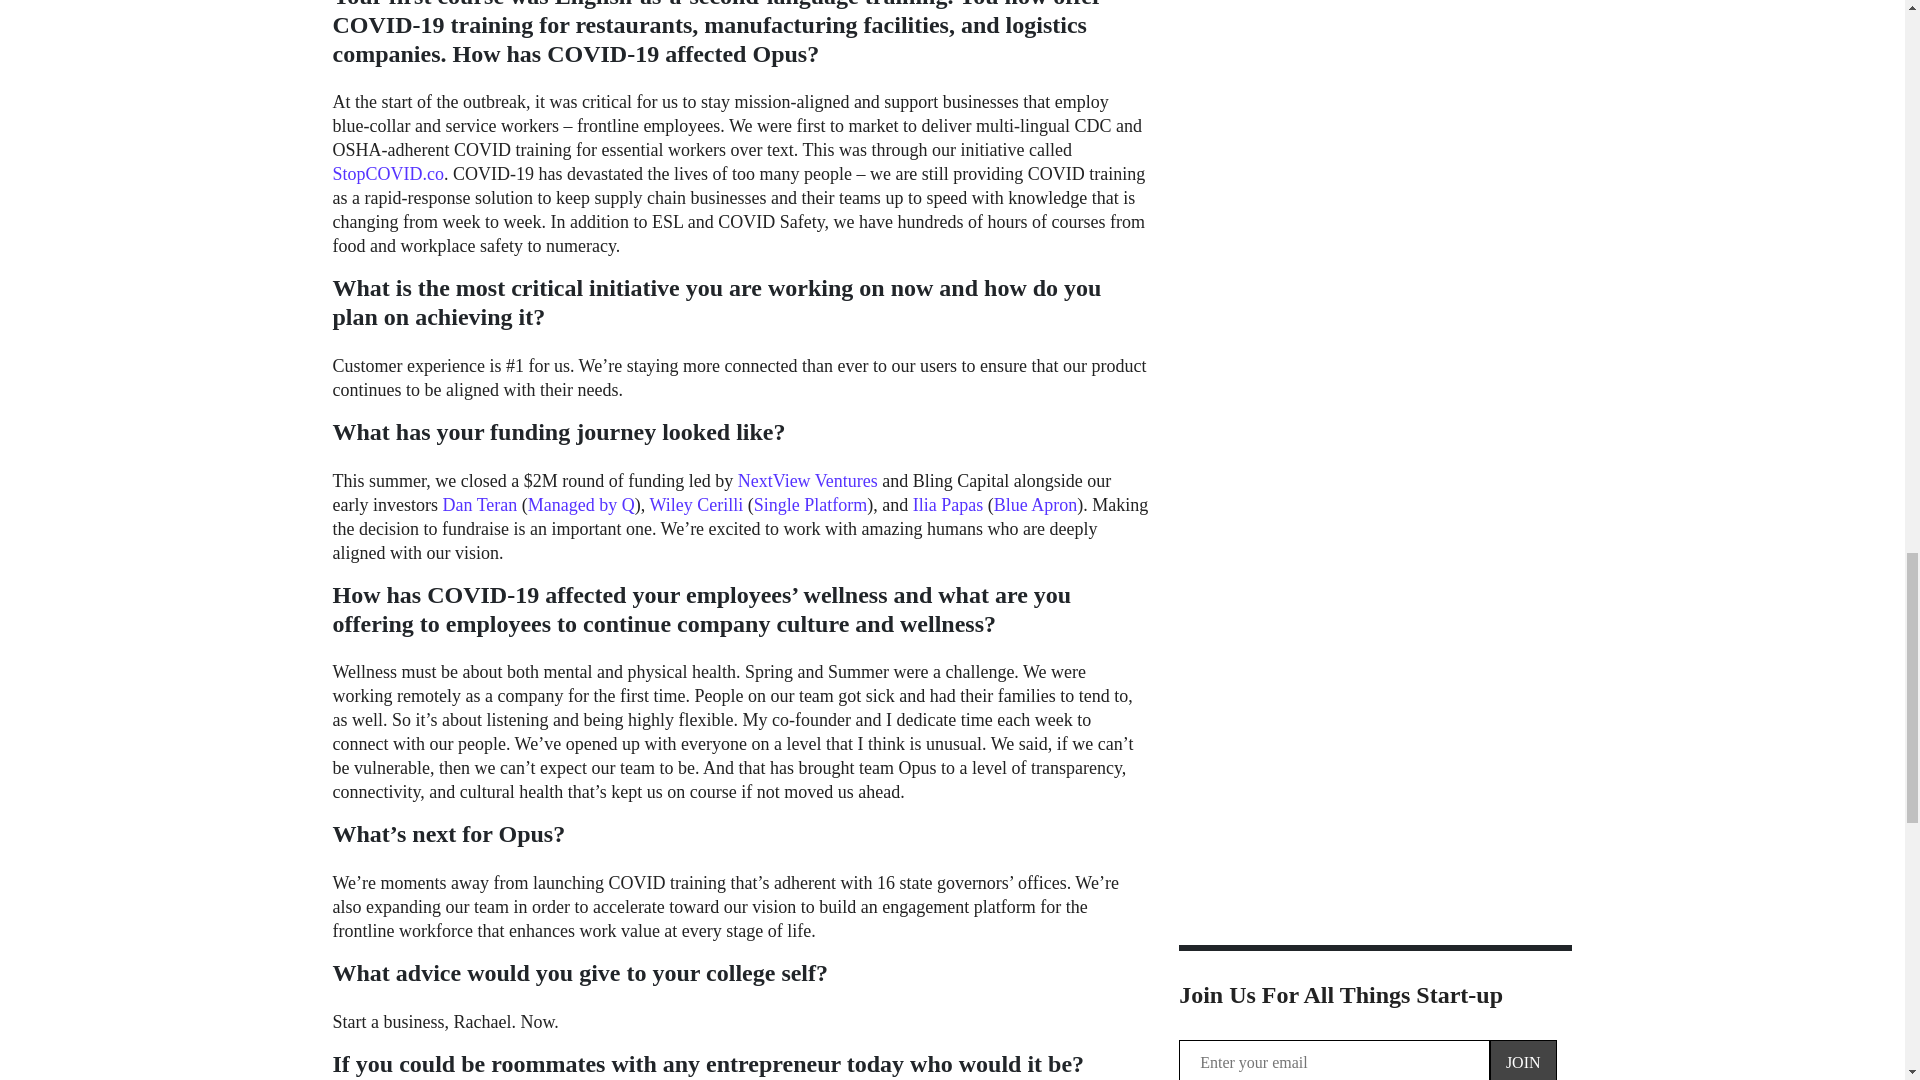 The height and width of the screenshot is (1080, 1920). I want to click on Single Platform, so click(810, 504).